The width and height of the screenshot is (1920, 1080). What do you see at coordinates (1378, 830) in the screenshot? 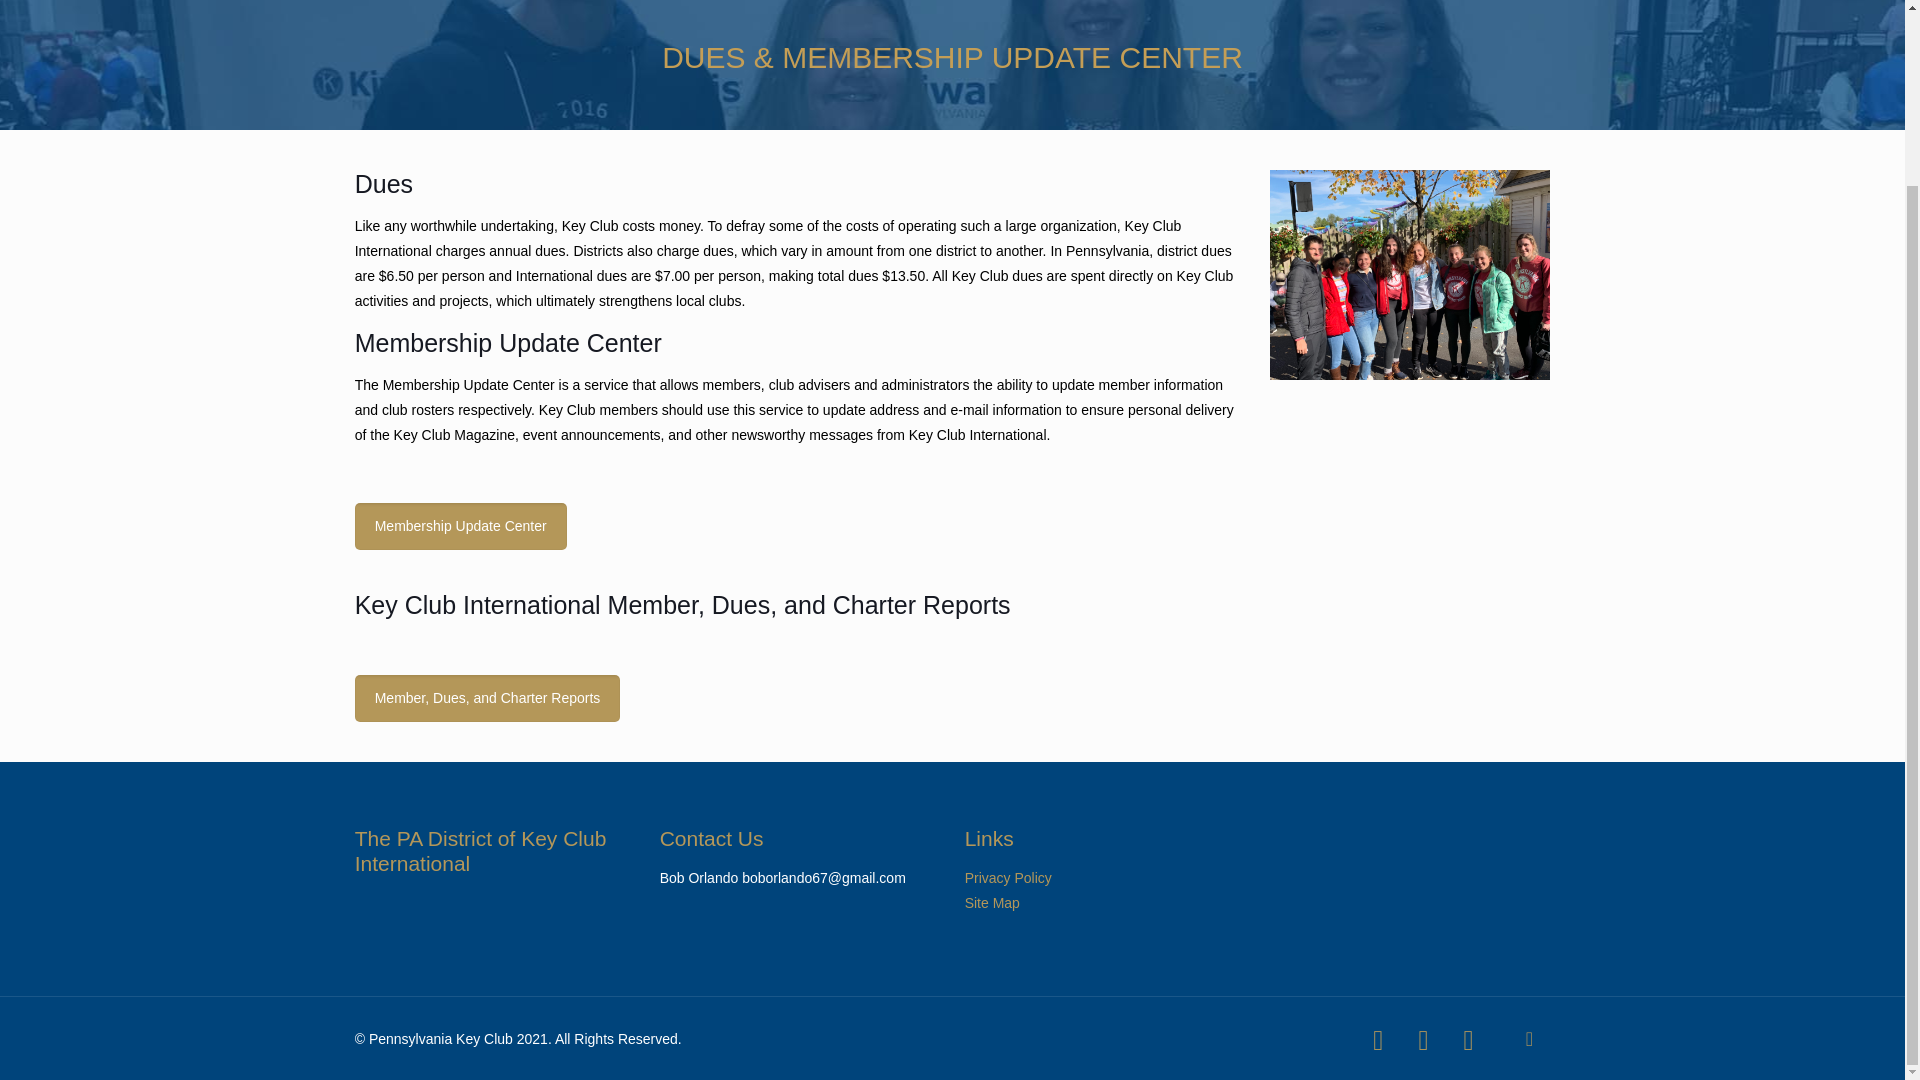
I see `Facebook` at bounding box center [1378, 830].